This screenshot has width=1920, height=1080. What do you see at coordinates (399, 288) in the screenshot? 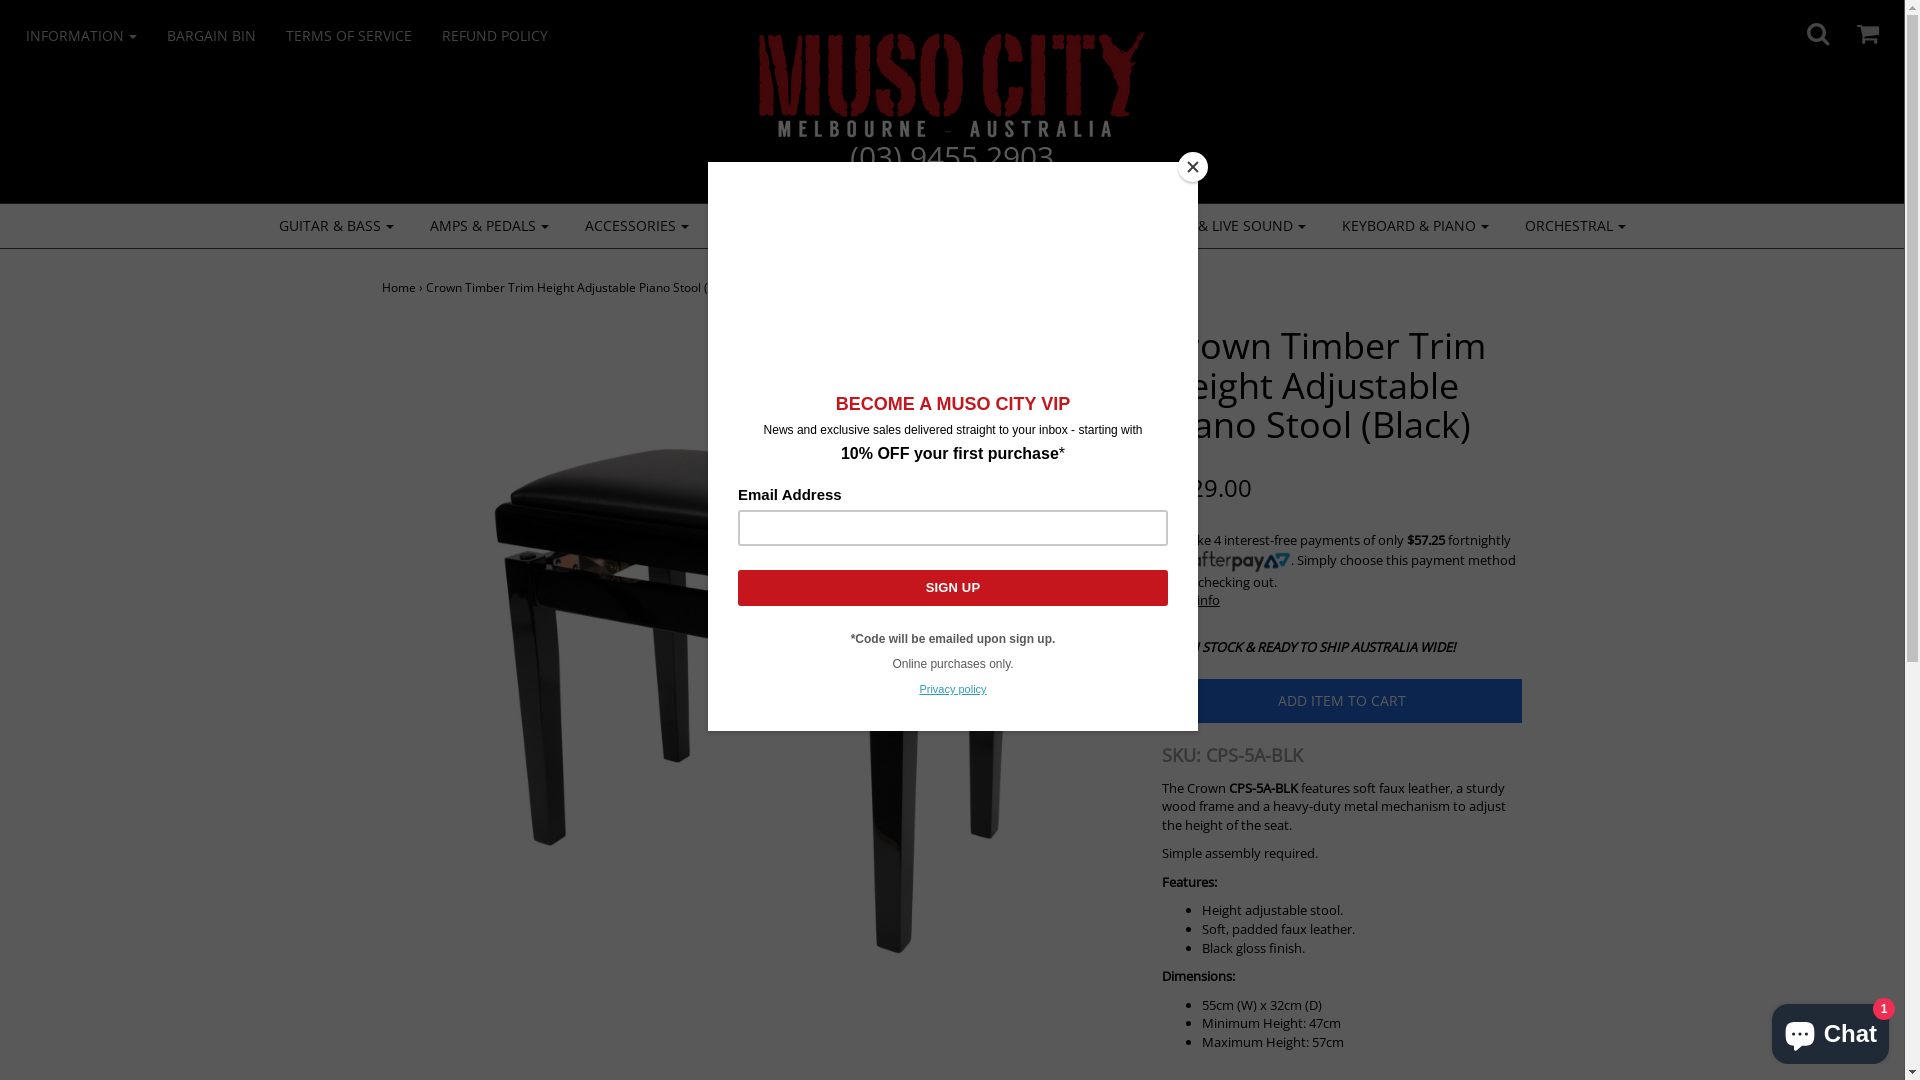
I see `Home` at bounding box center [399, 288].